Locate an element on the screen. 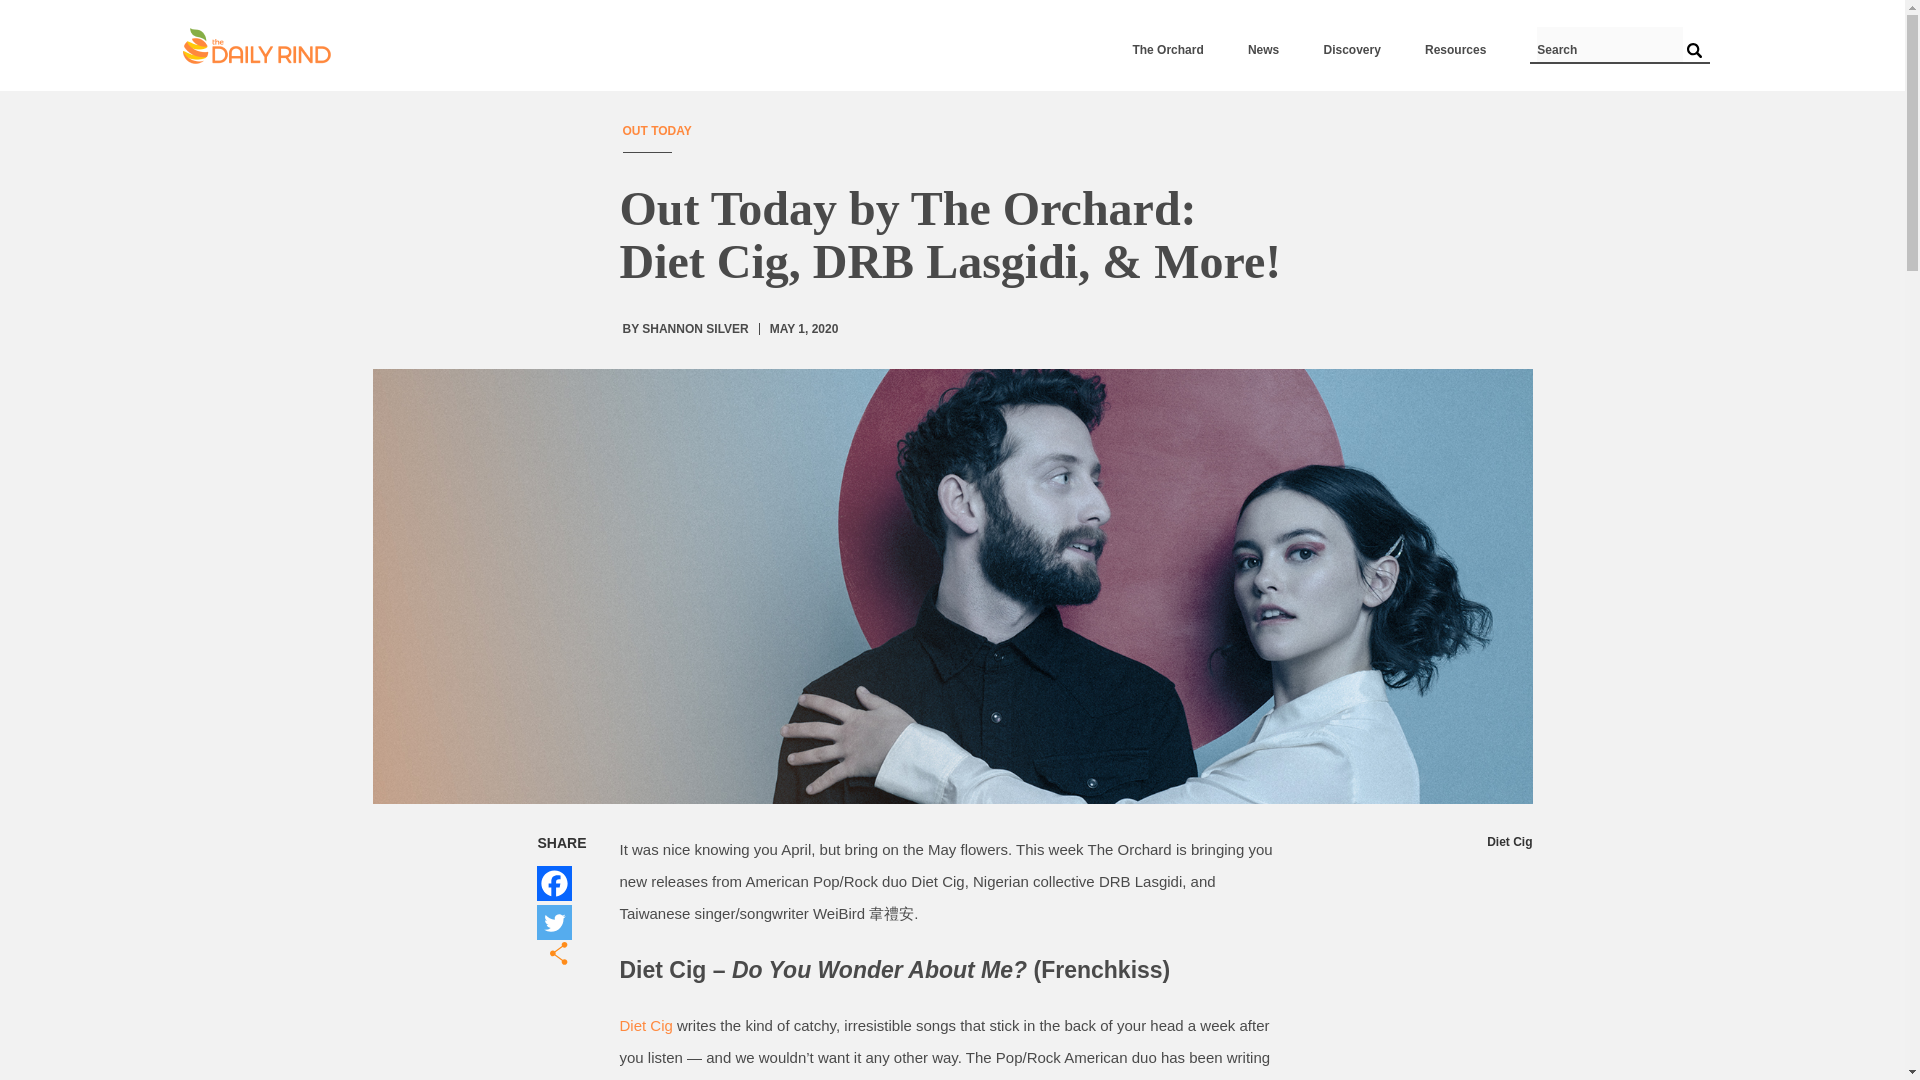  Facebook is located at coordinates (552, 883).